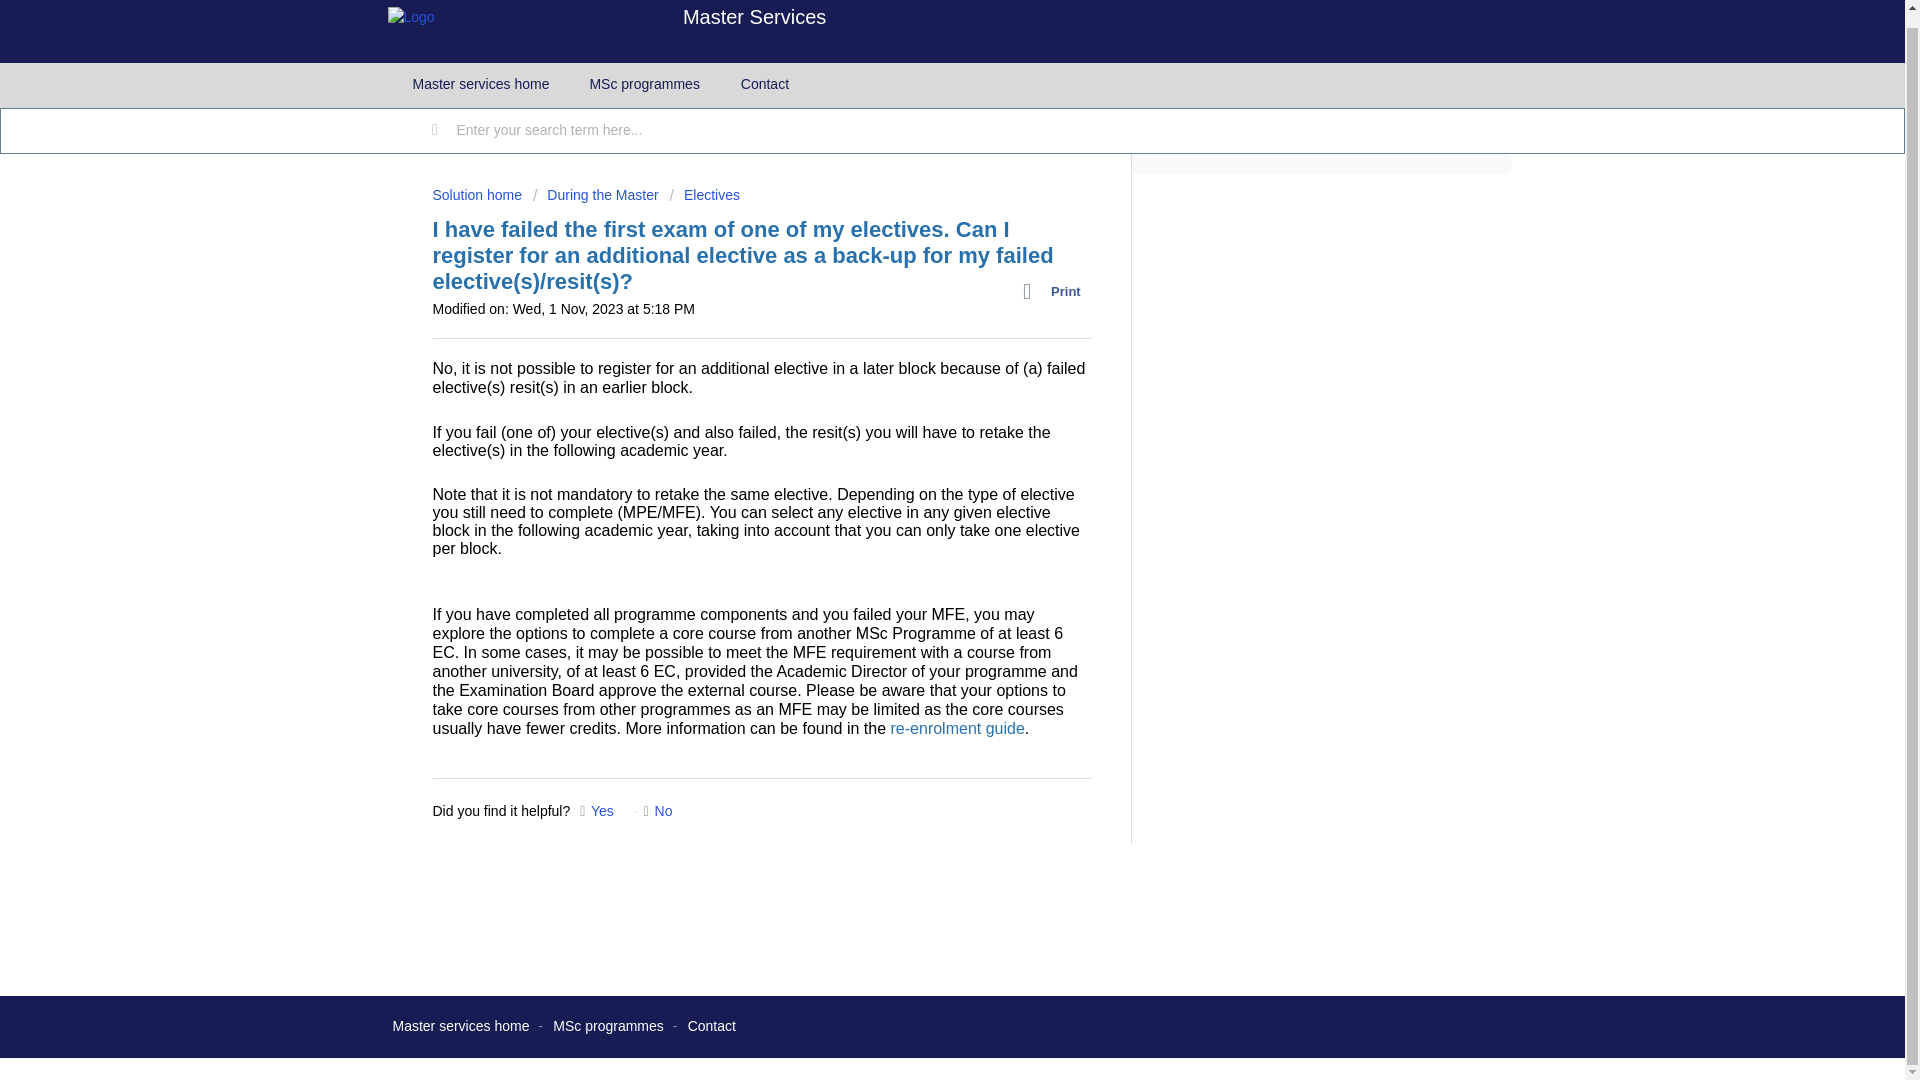 Image resolution: width=1920 pixels, height=1080 pixels. What do you see at coordinates (1056, 291) in the screenshot?
I see `Print` at bounding box center [1056, 291].